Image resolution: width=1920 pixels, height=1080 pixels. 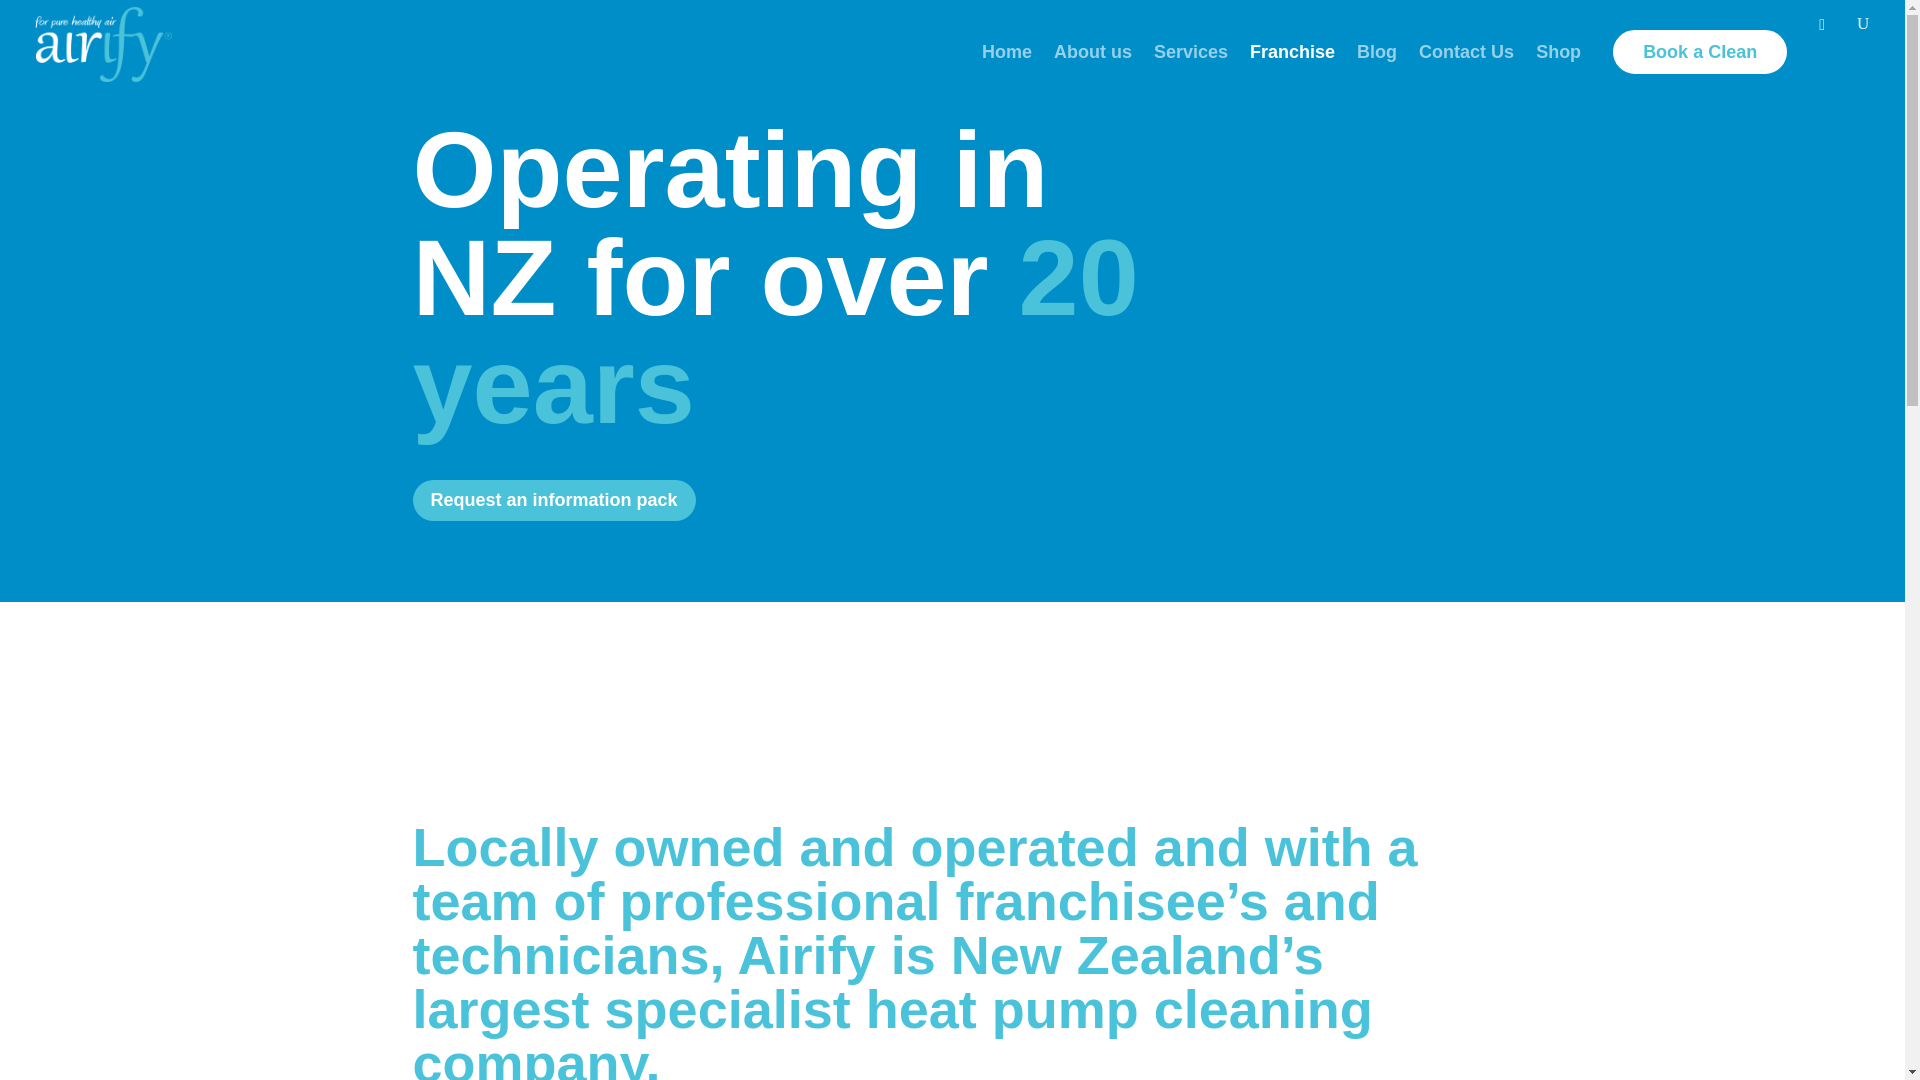 I want to click on Contact Us, so click(x=1466, y=60).